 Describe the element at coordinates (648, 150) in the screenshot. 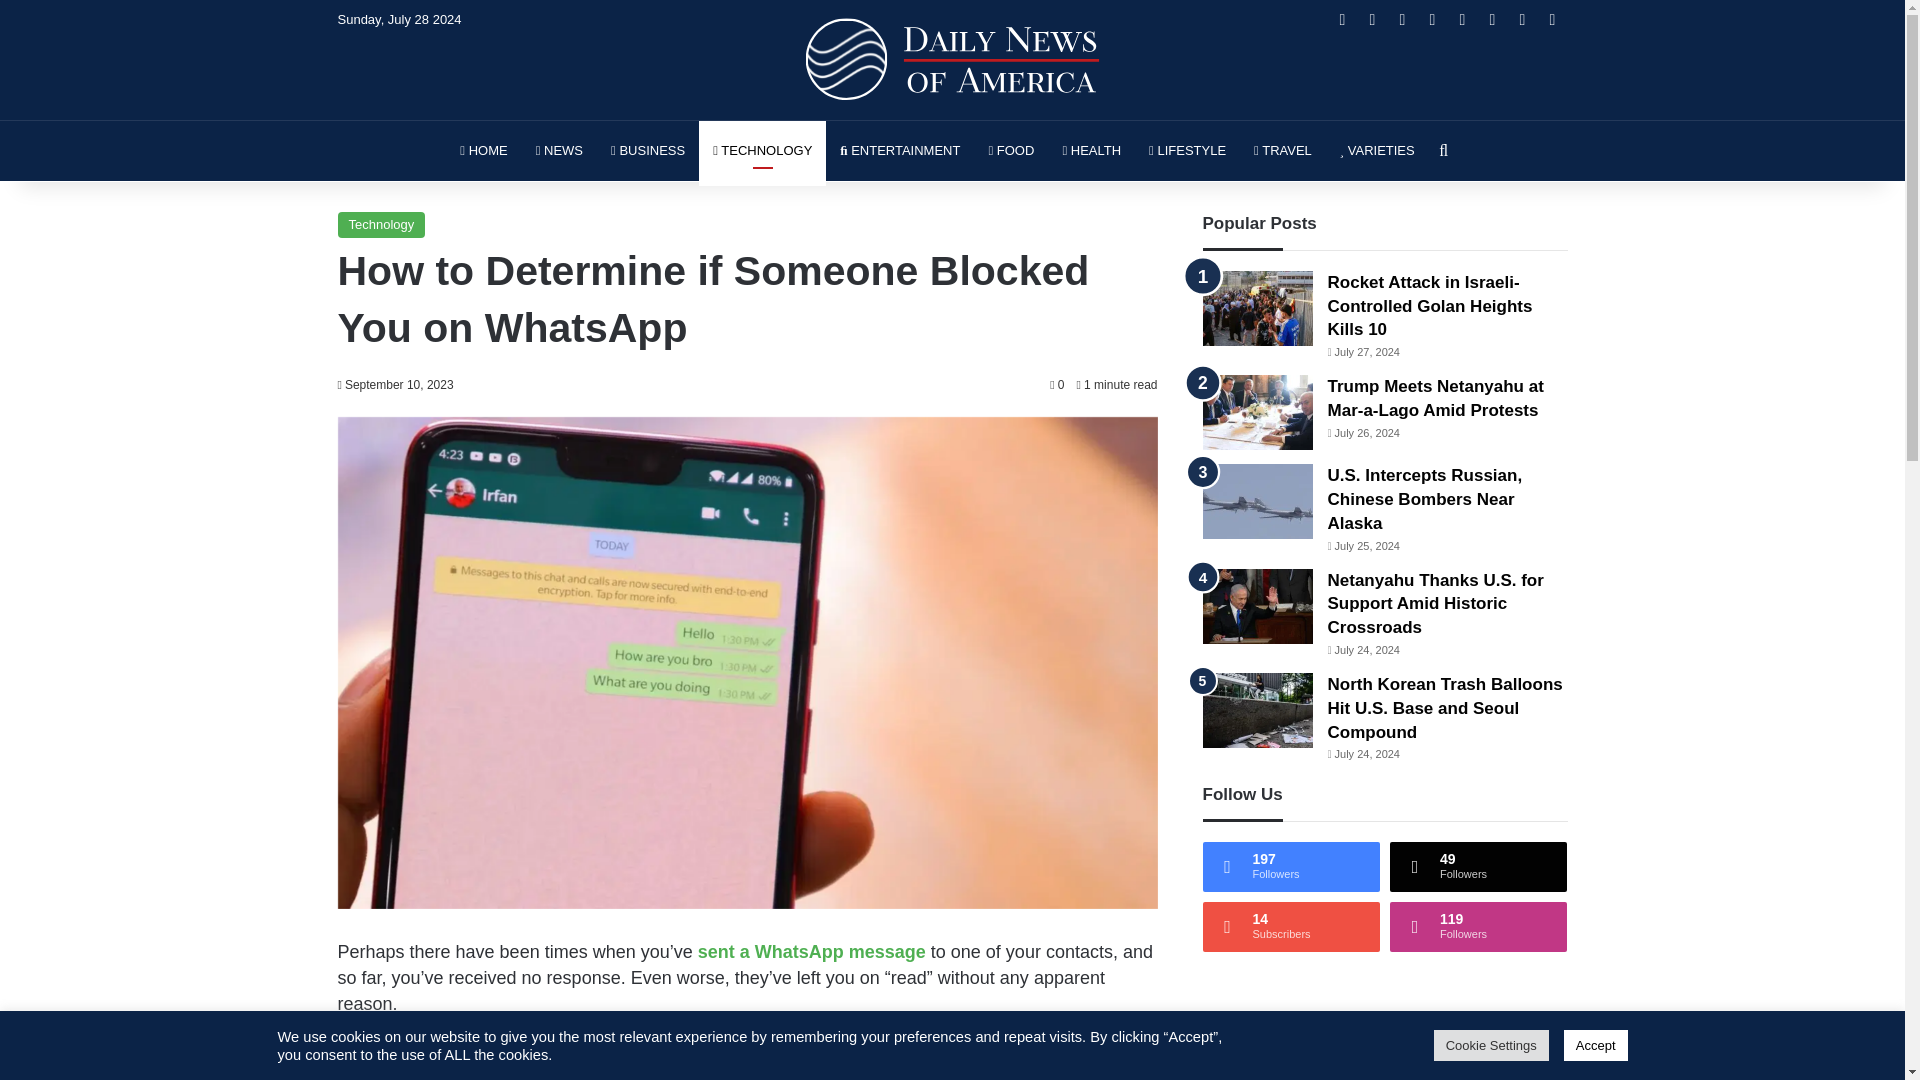

I see `BUSINESS` at that location.